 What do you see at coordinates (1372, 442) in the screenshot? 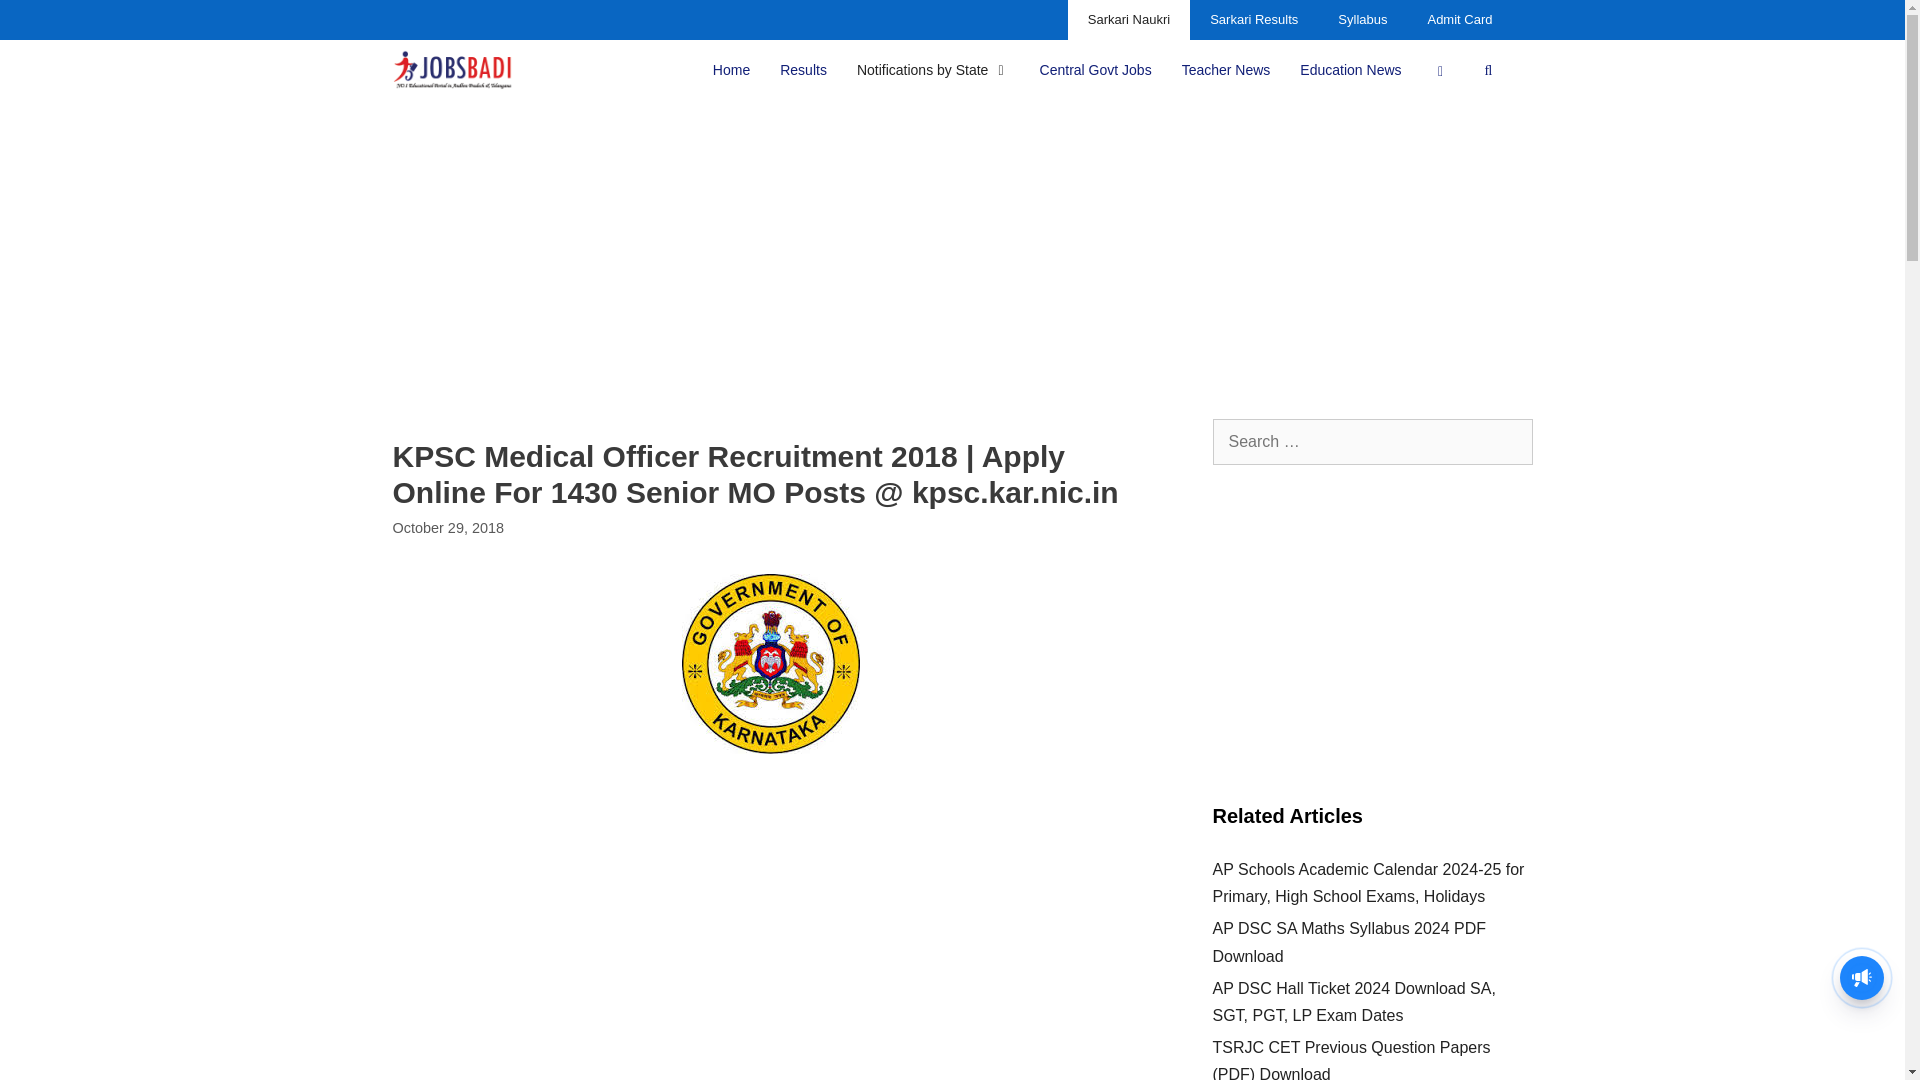
I see `Search for:` at bounding box center [1372, 442].